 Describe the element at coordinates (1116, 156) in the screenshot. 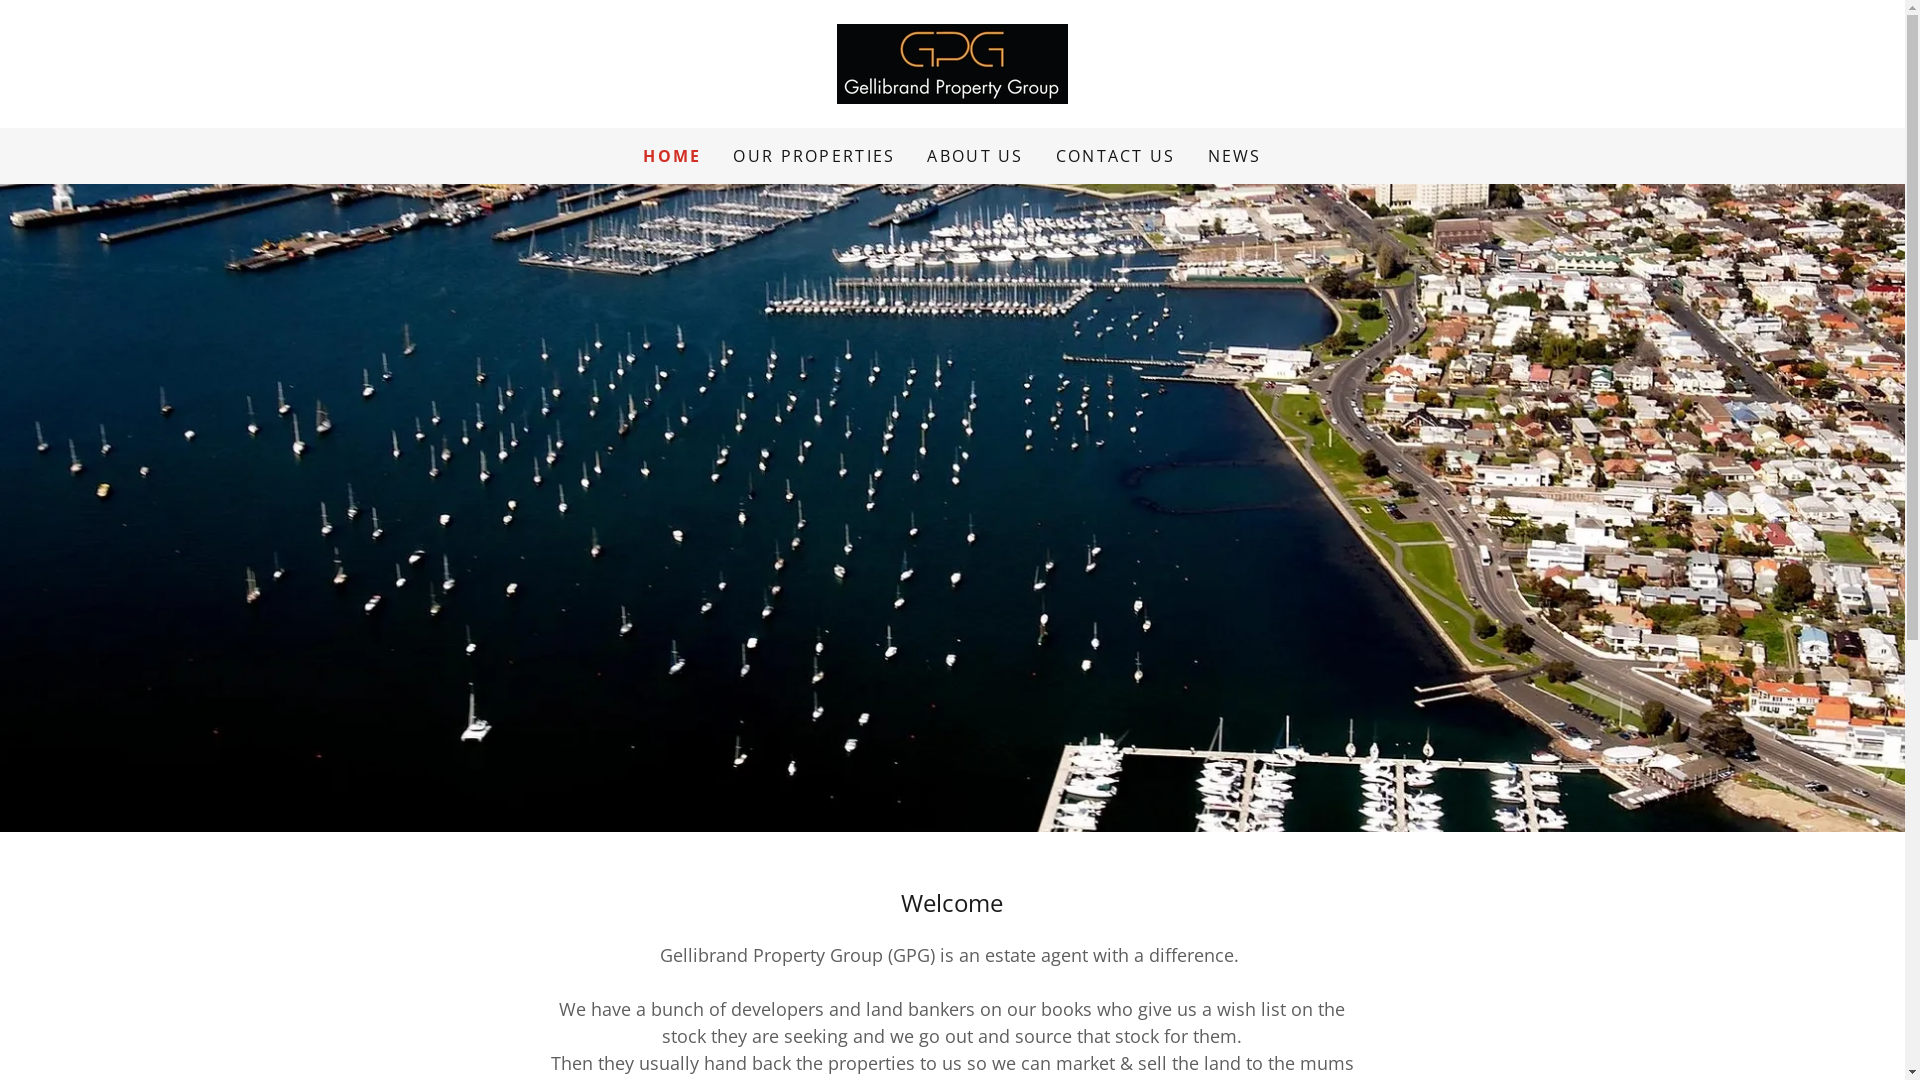

I see `CONTACT US` at that location.